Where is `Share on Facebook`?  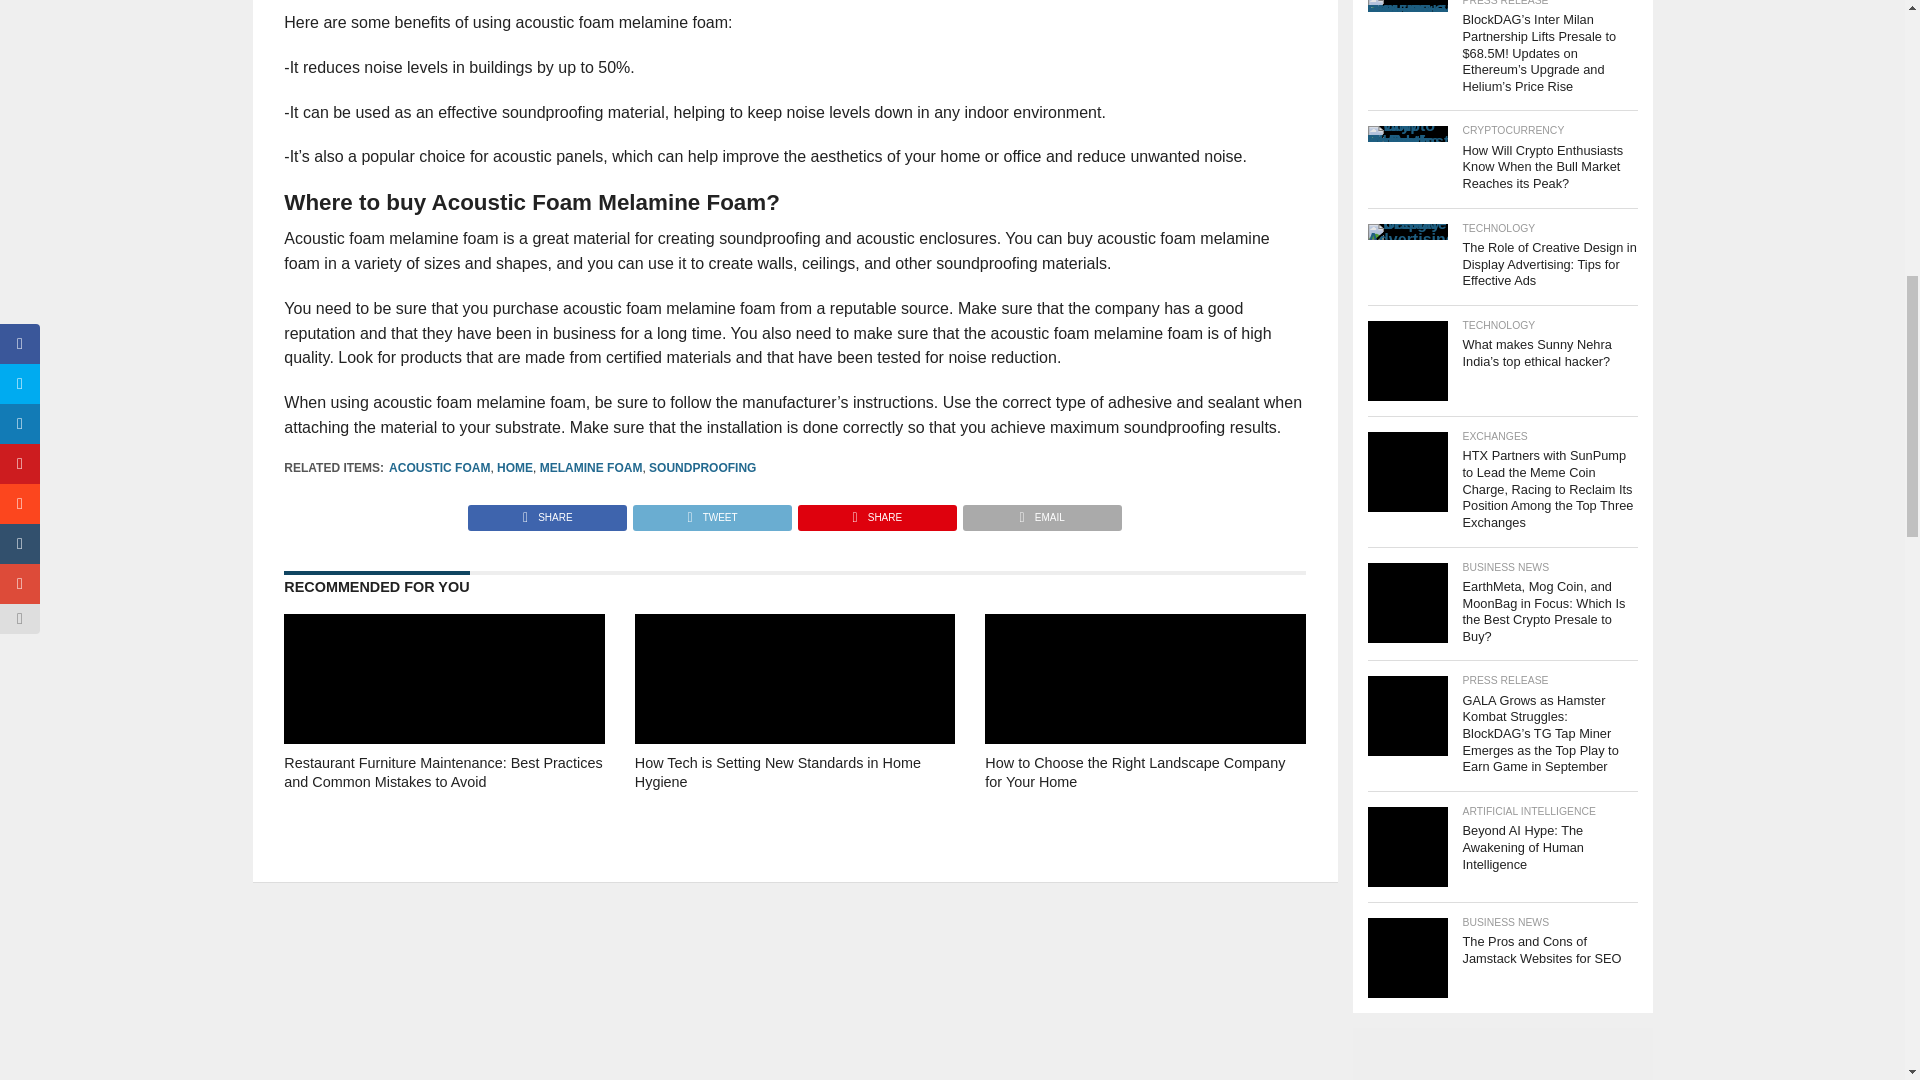
Share on Facebook is located at coordinates (548, 512).